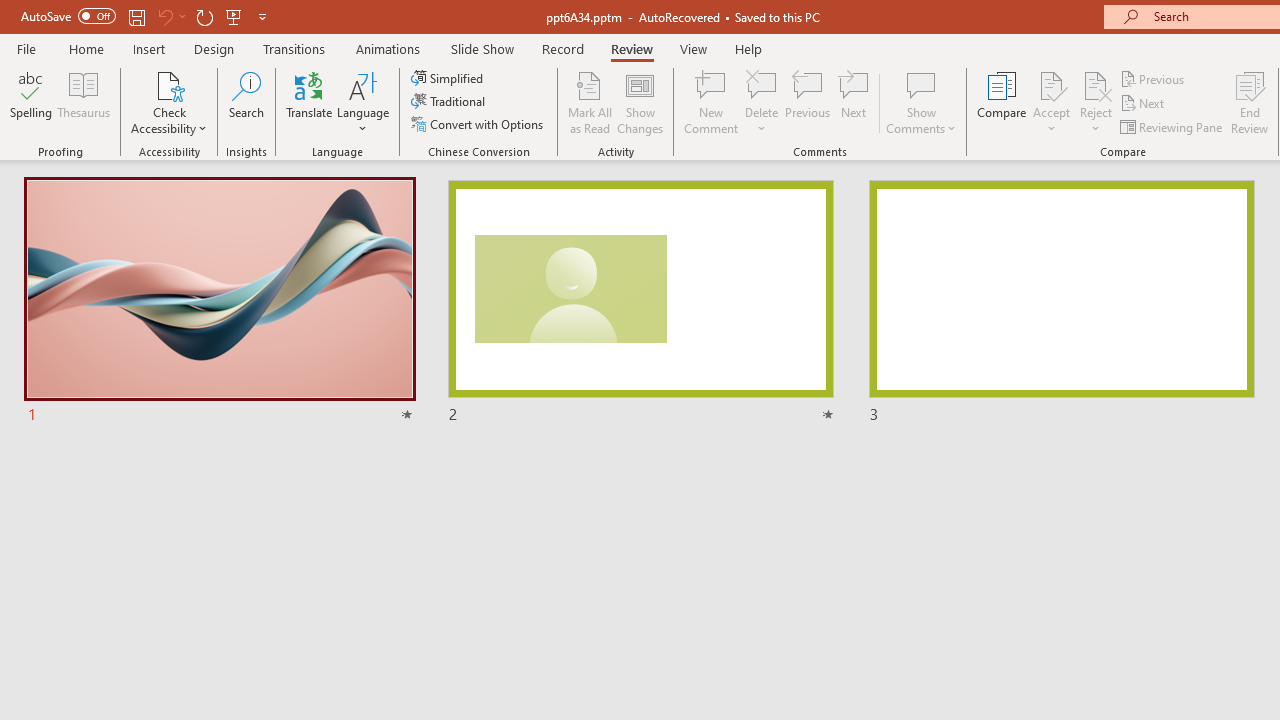 The height and width of the screenshot is (720, 1280). I want to click on Compare, so click(1002, 102).